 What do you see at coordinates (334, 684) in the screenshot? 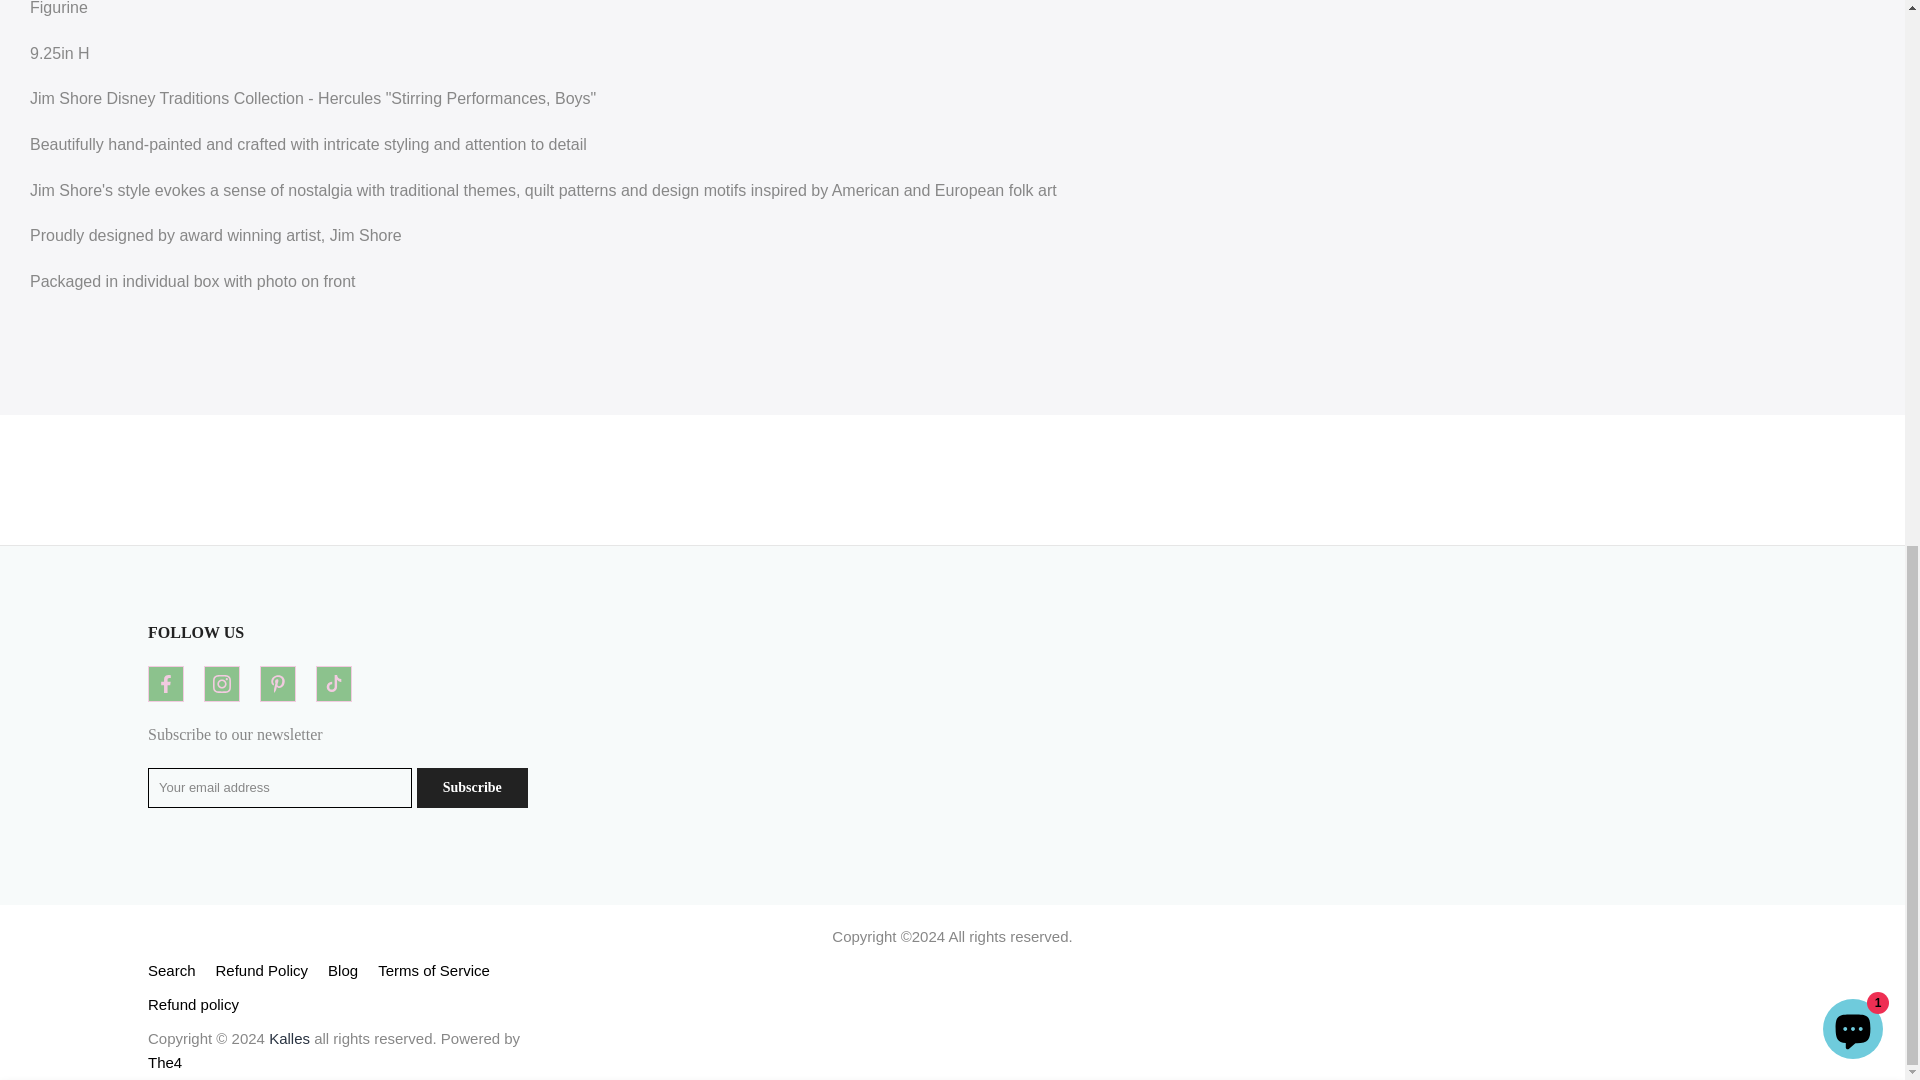
I see `Follow on Tiktok` at bounding box center [334, 684].